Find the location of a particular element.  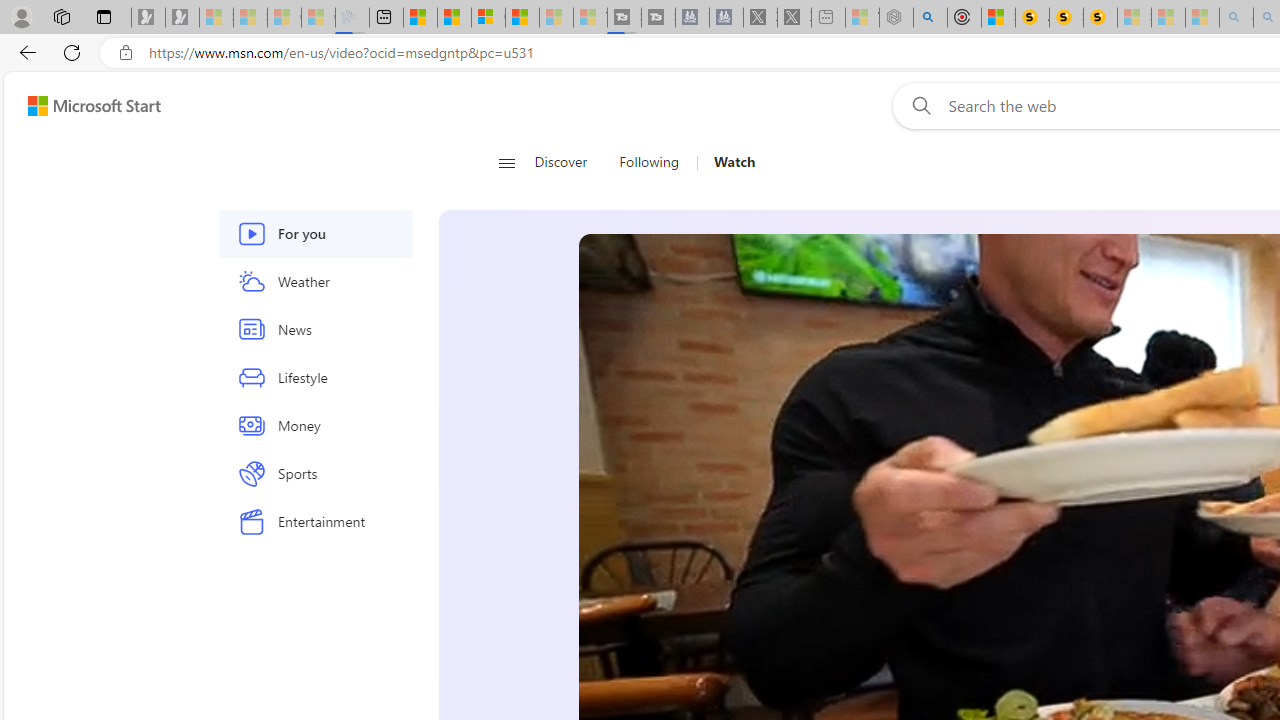

Nordace - Summer Adventures 2024 - Sleeping is located at coordinates (896, 18).